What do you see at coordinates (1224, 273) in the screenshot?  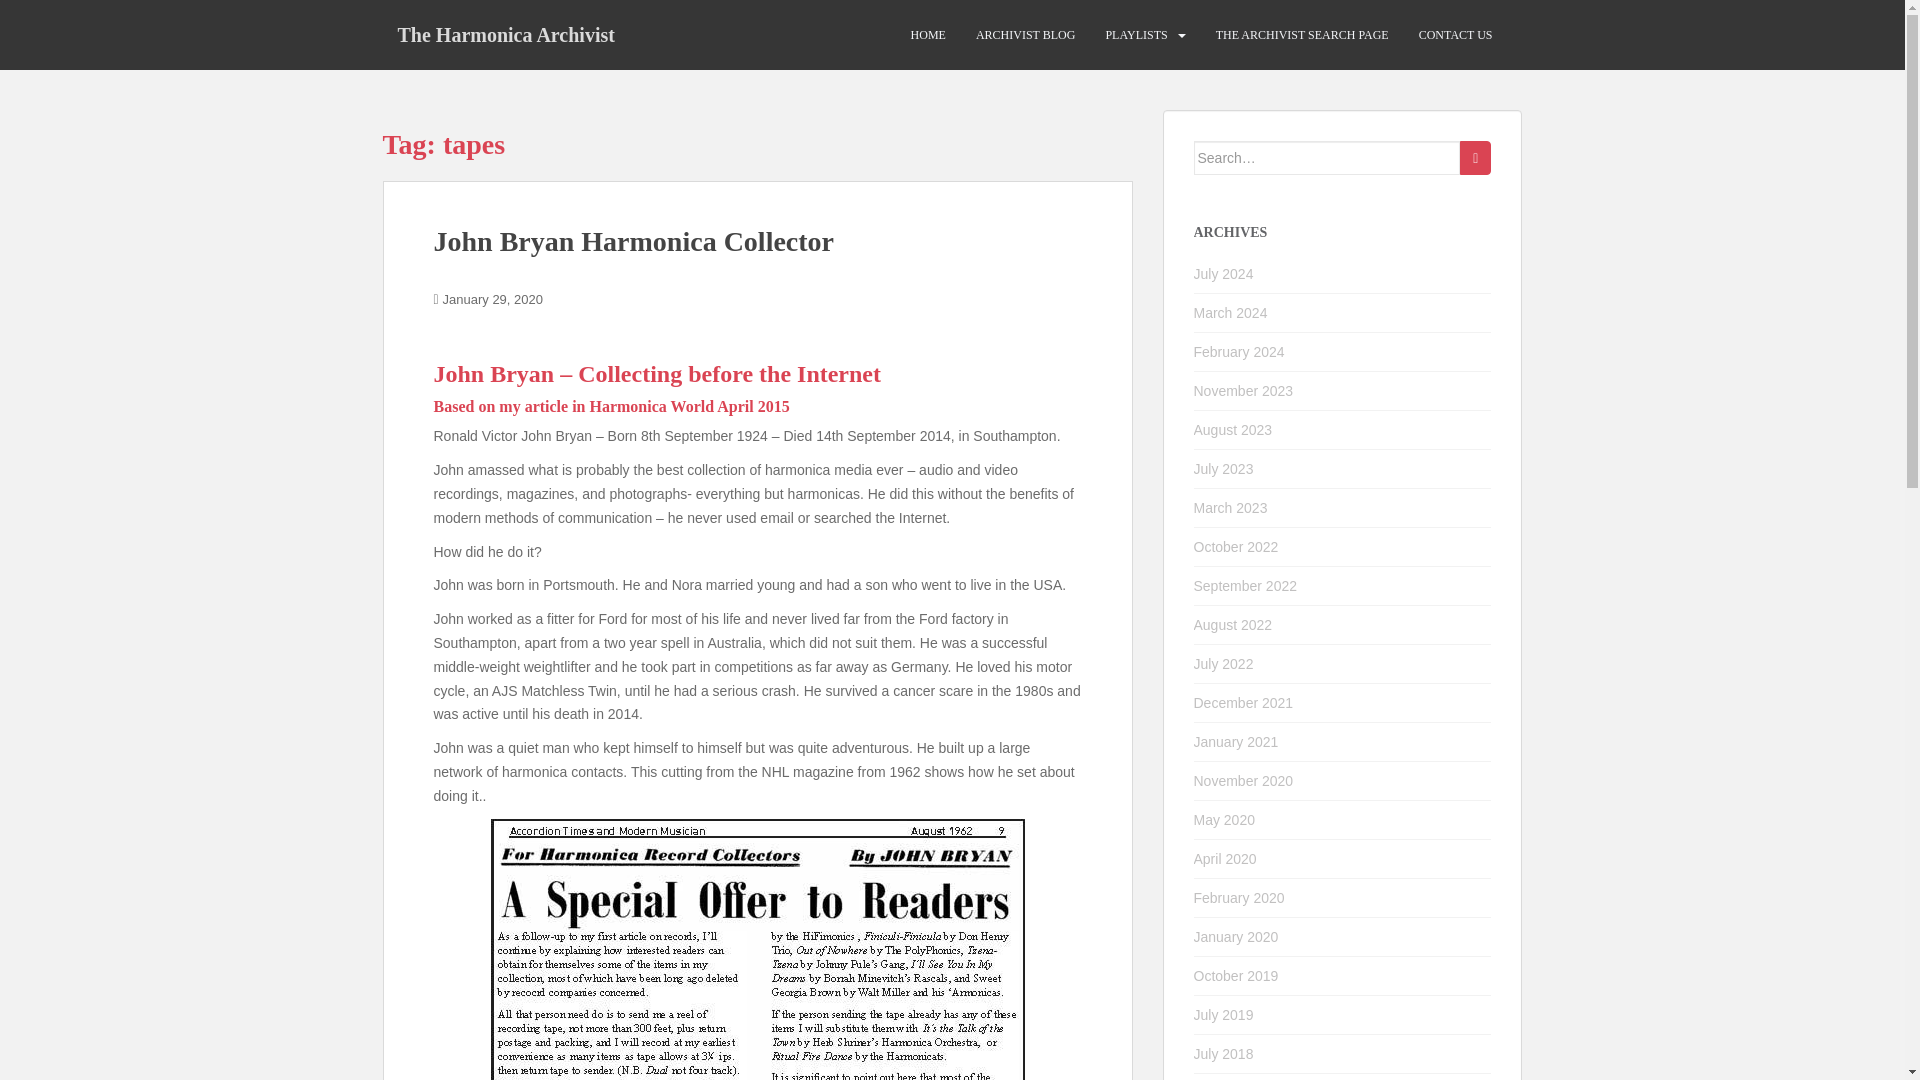 I see `July 2024` at bounding box center [1224, 273].